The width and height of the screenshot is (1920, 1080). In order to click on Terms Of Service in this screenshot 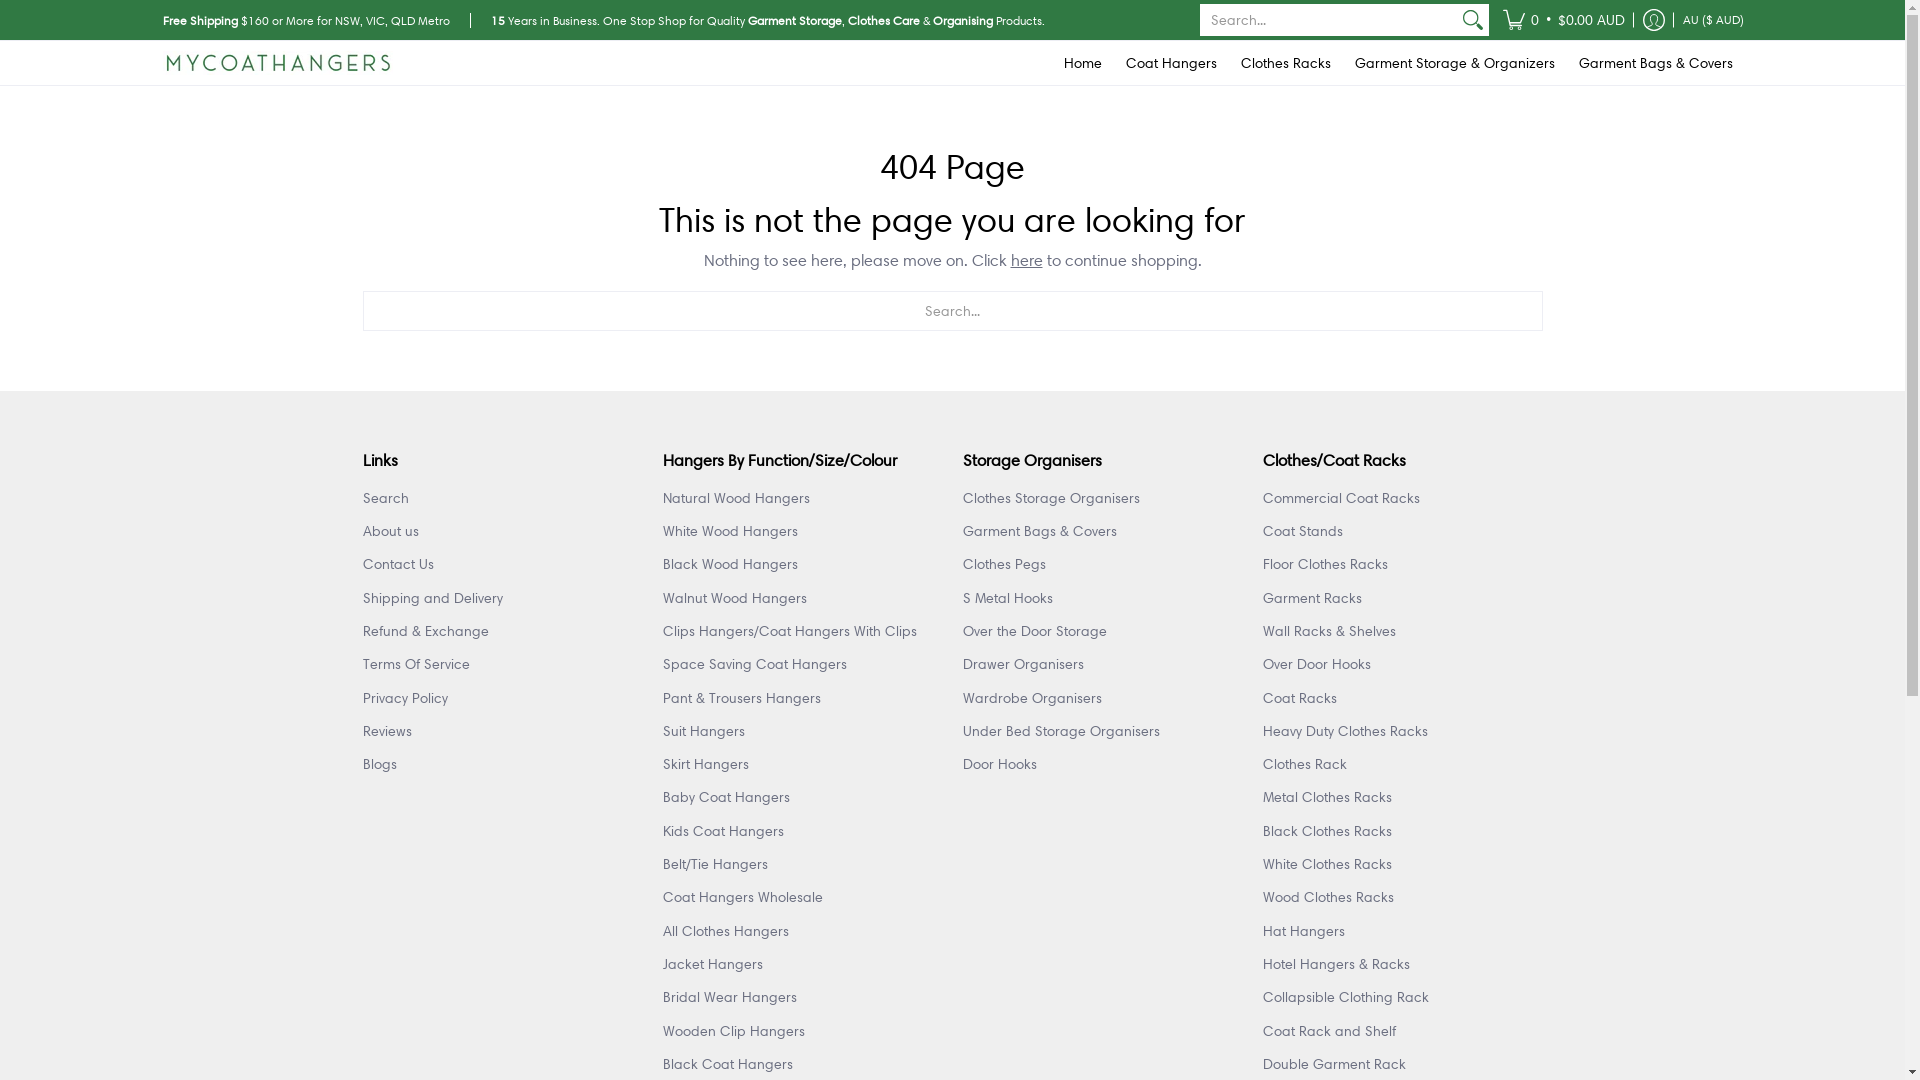, I will do `click(416, 664)`.